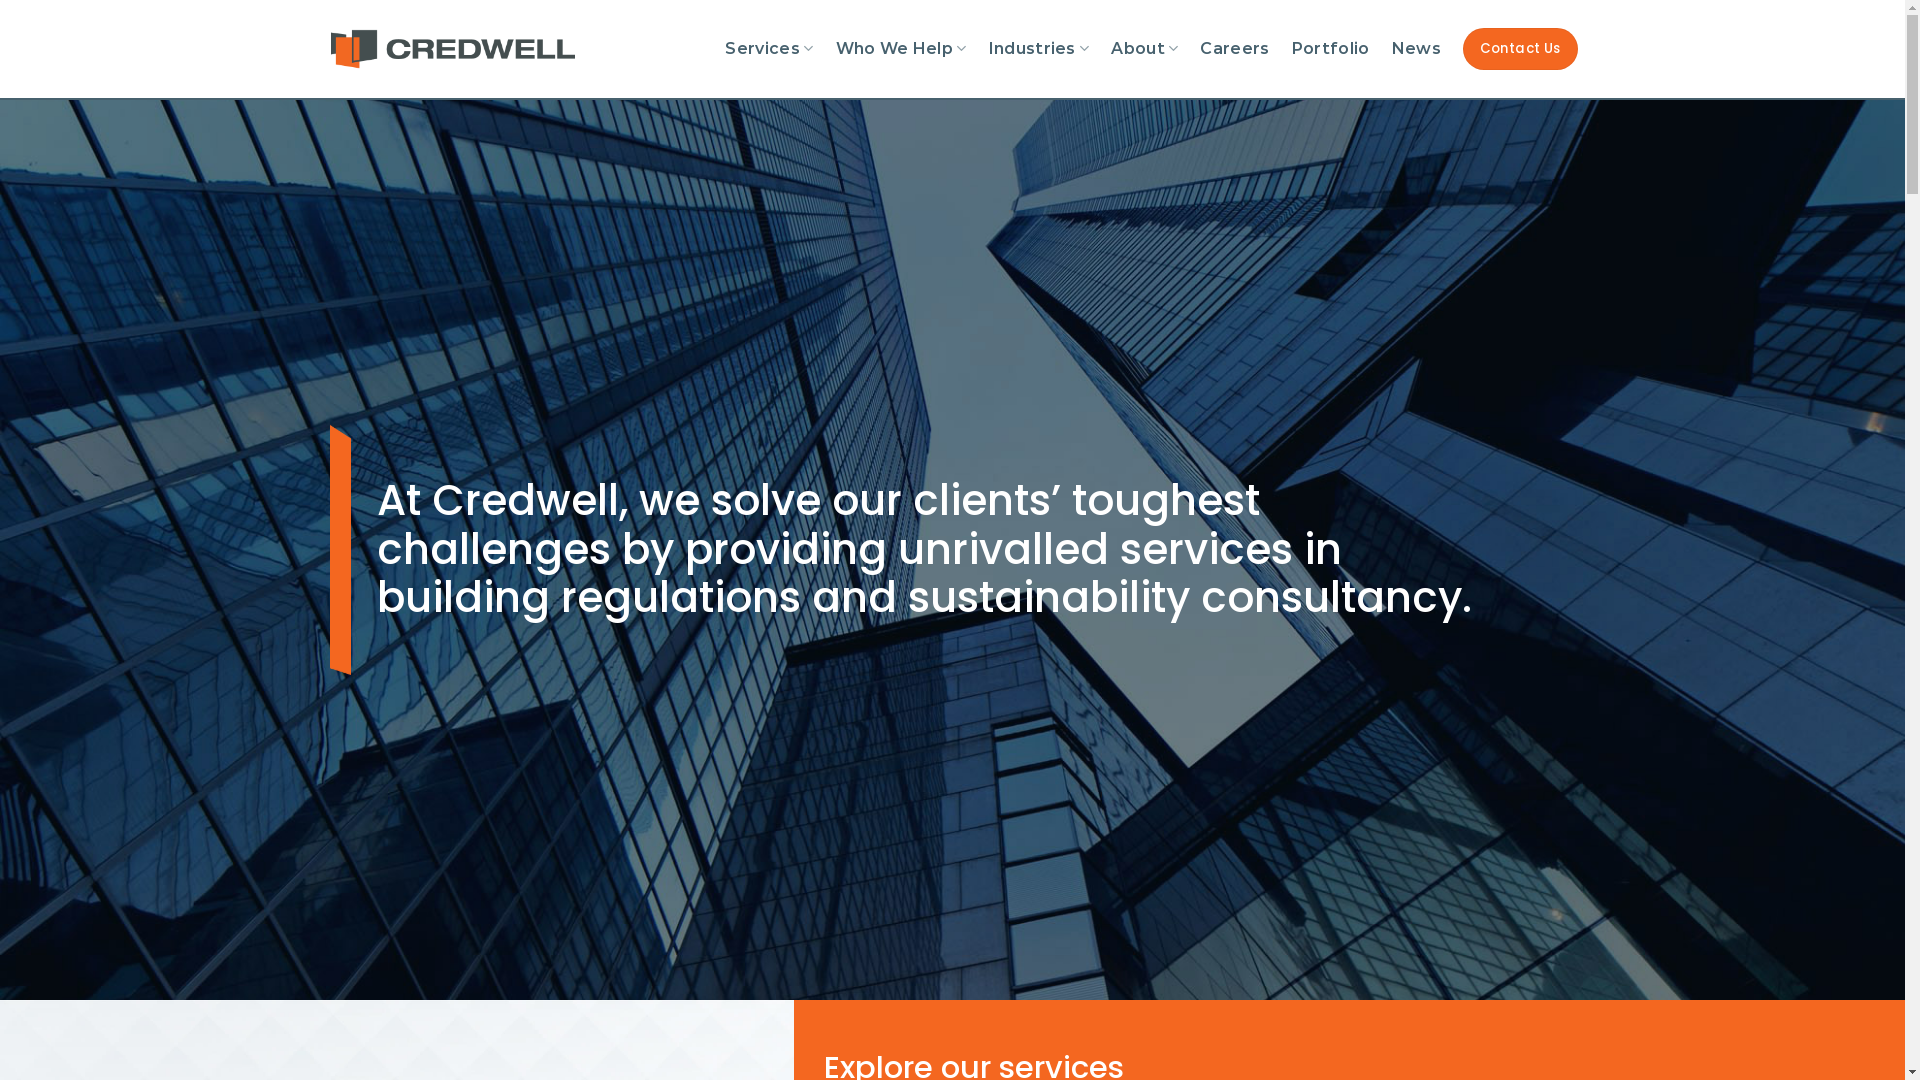 This screenshot has height=1080, width=1920. What do you see at coordinates (453, 50) in the screenshot?
I see `Credwell` at bounding box center [453, 50].